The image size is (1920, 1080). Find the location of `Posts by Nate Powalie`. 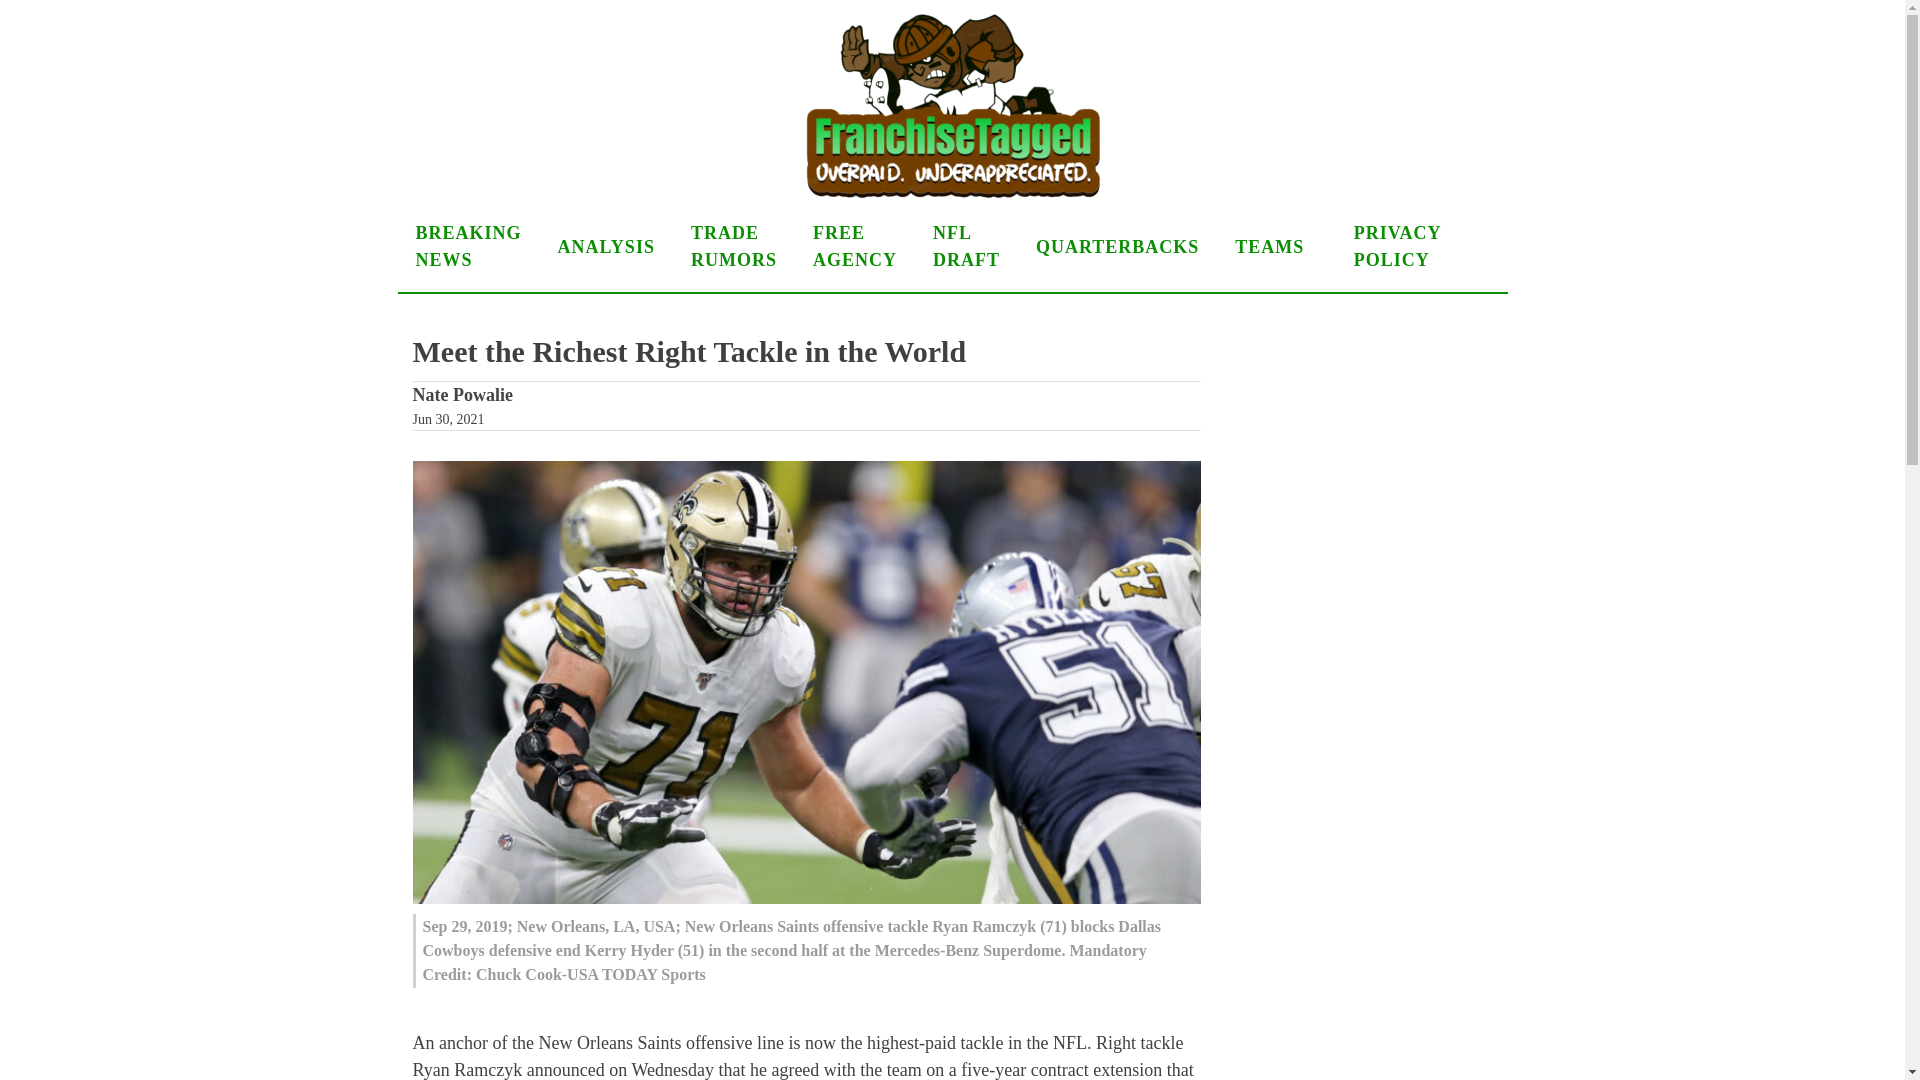

Posts by Nate Powalie is located at coordinates (462, 396).